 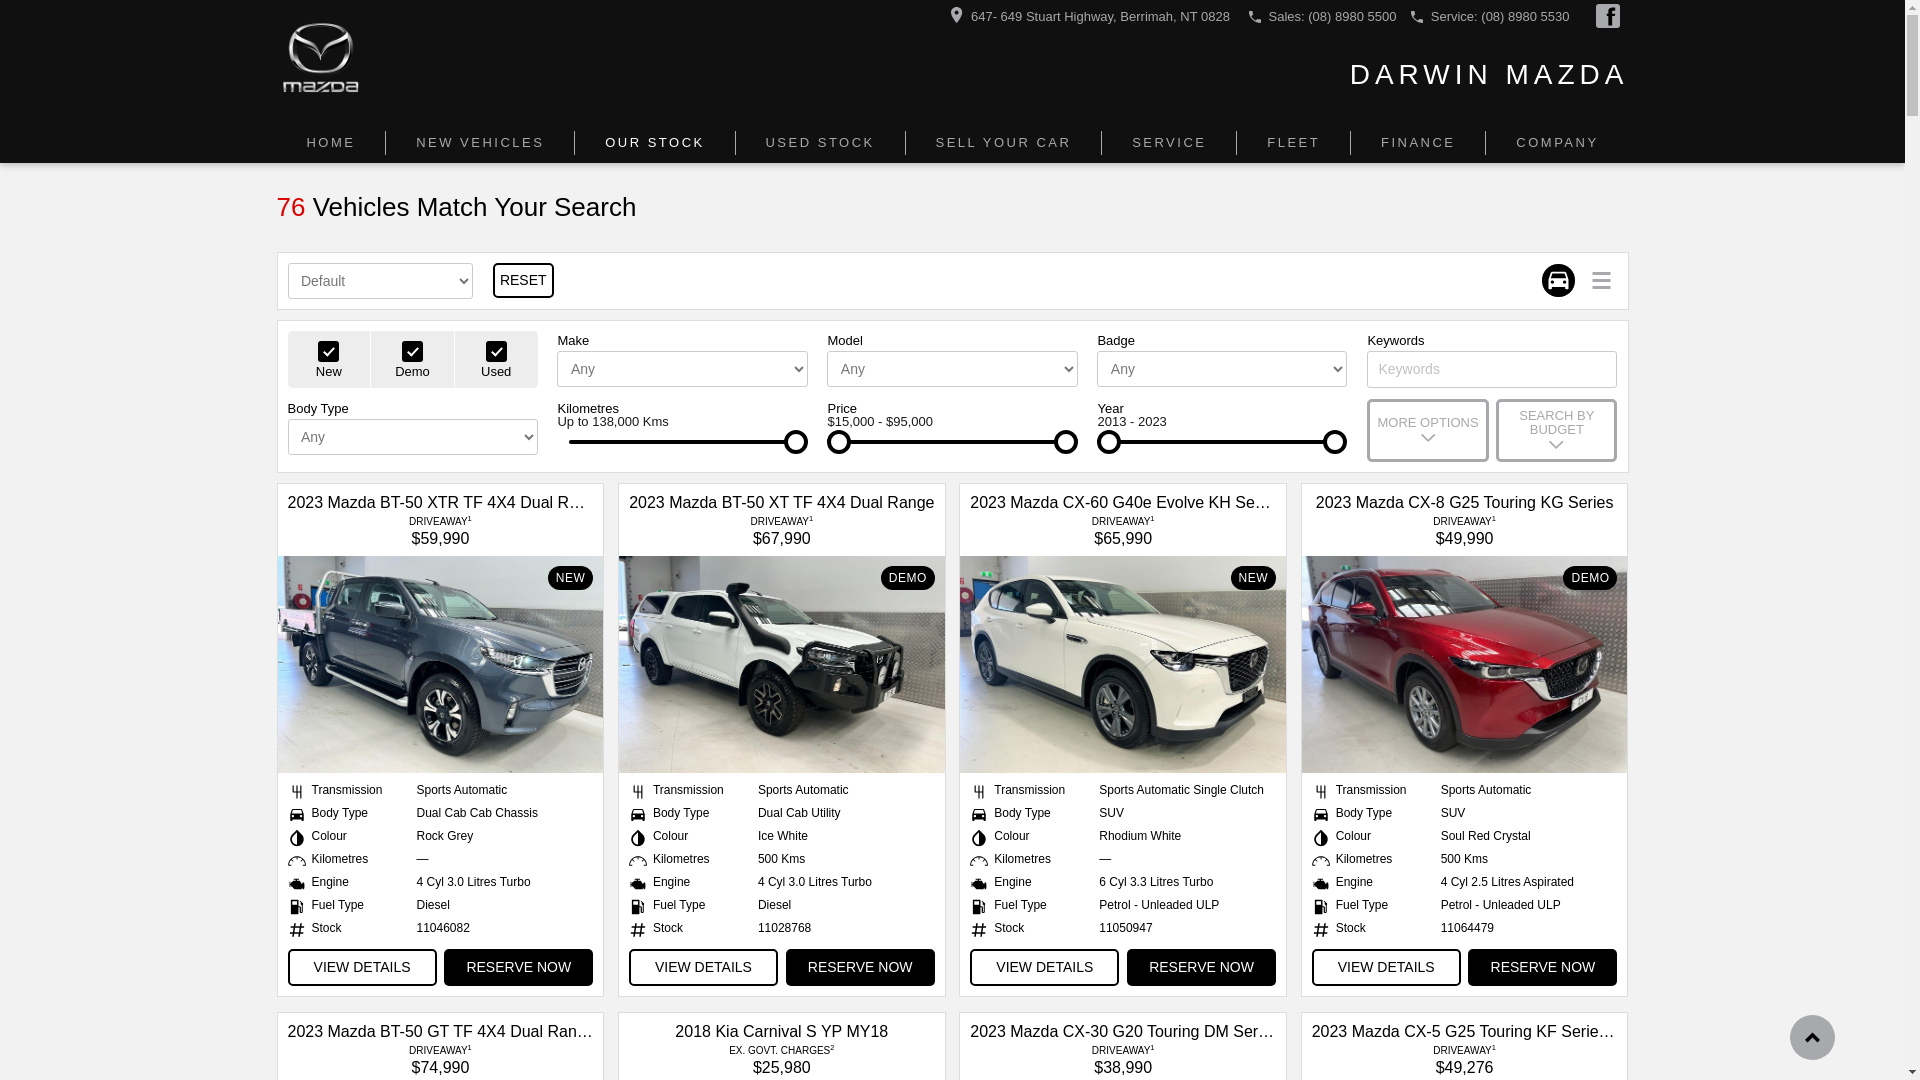 I want to click on COMPANY, so click(x=1557, y=143).